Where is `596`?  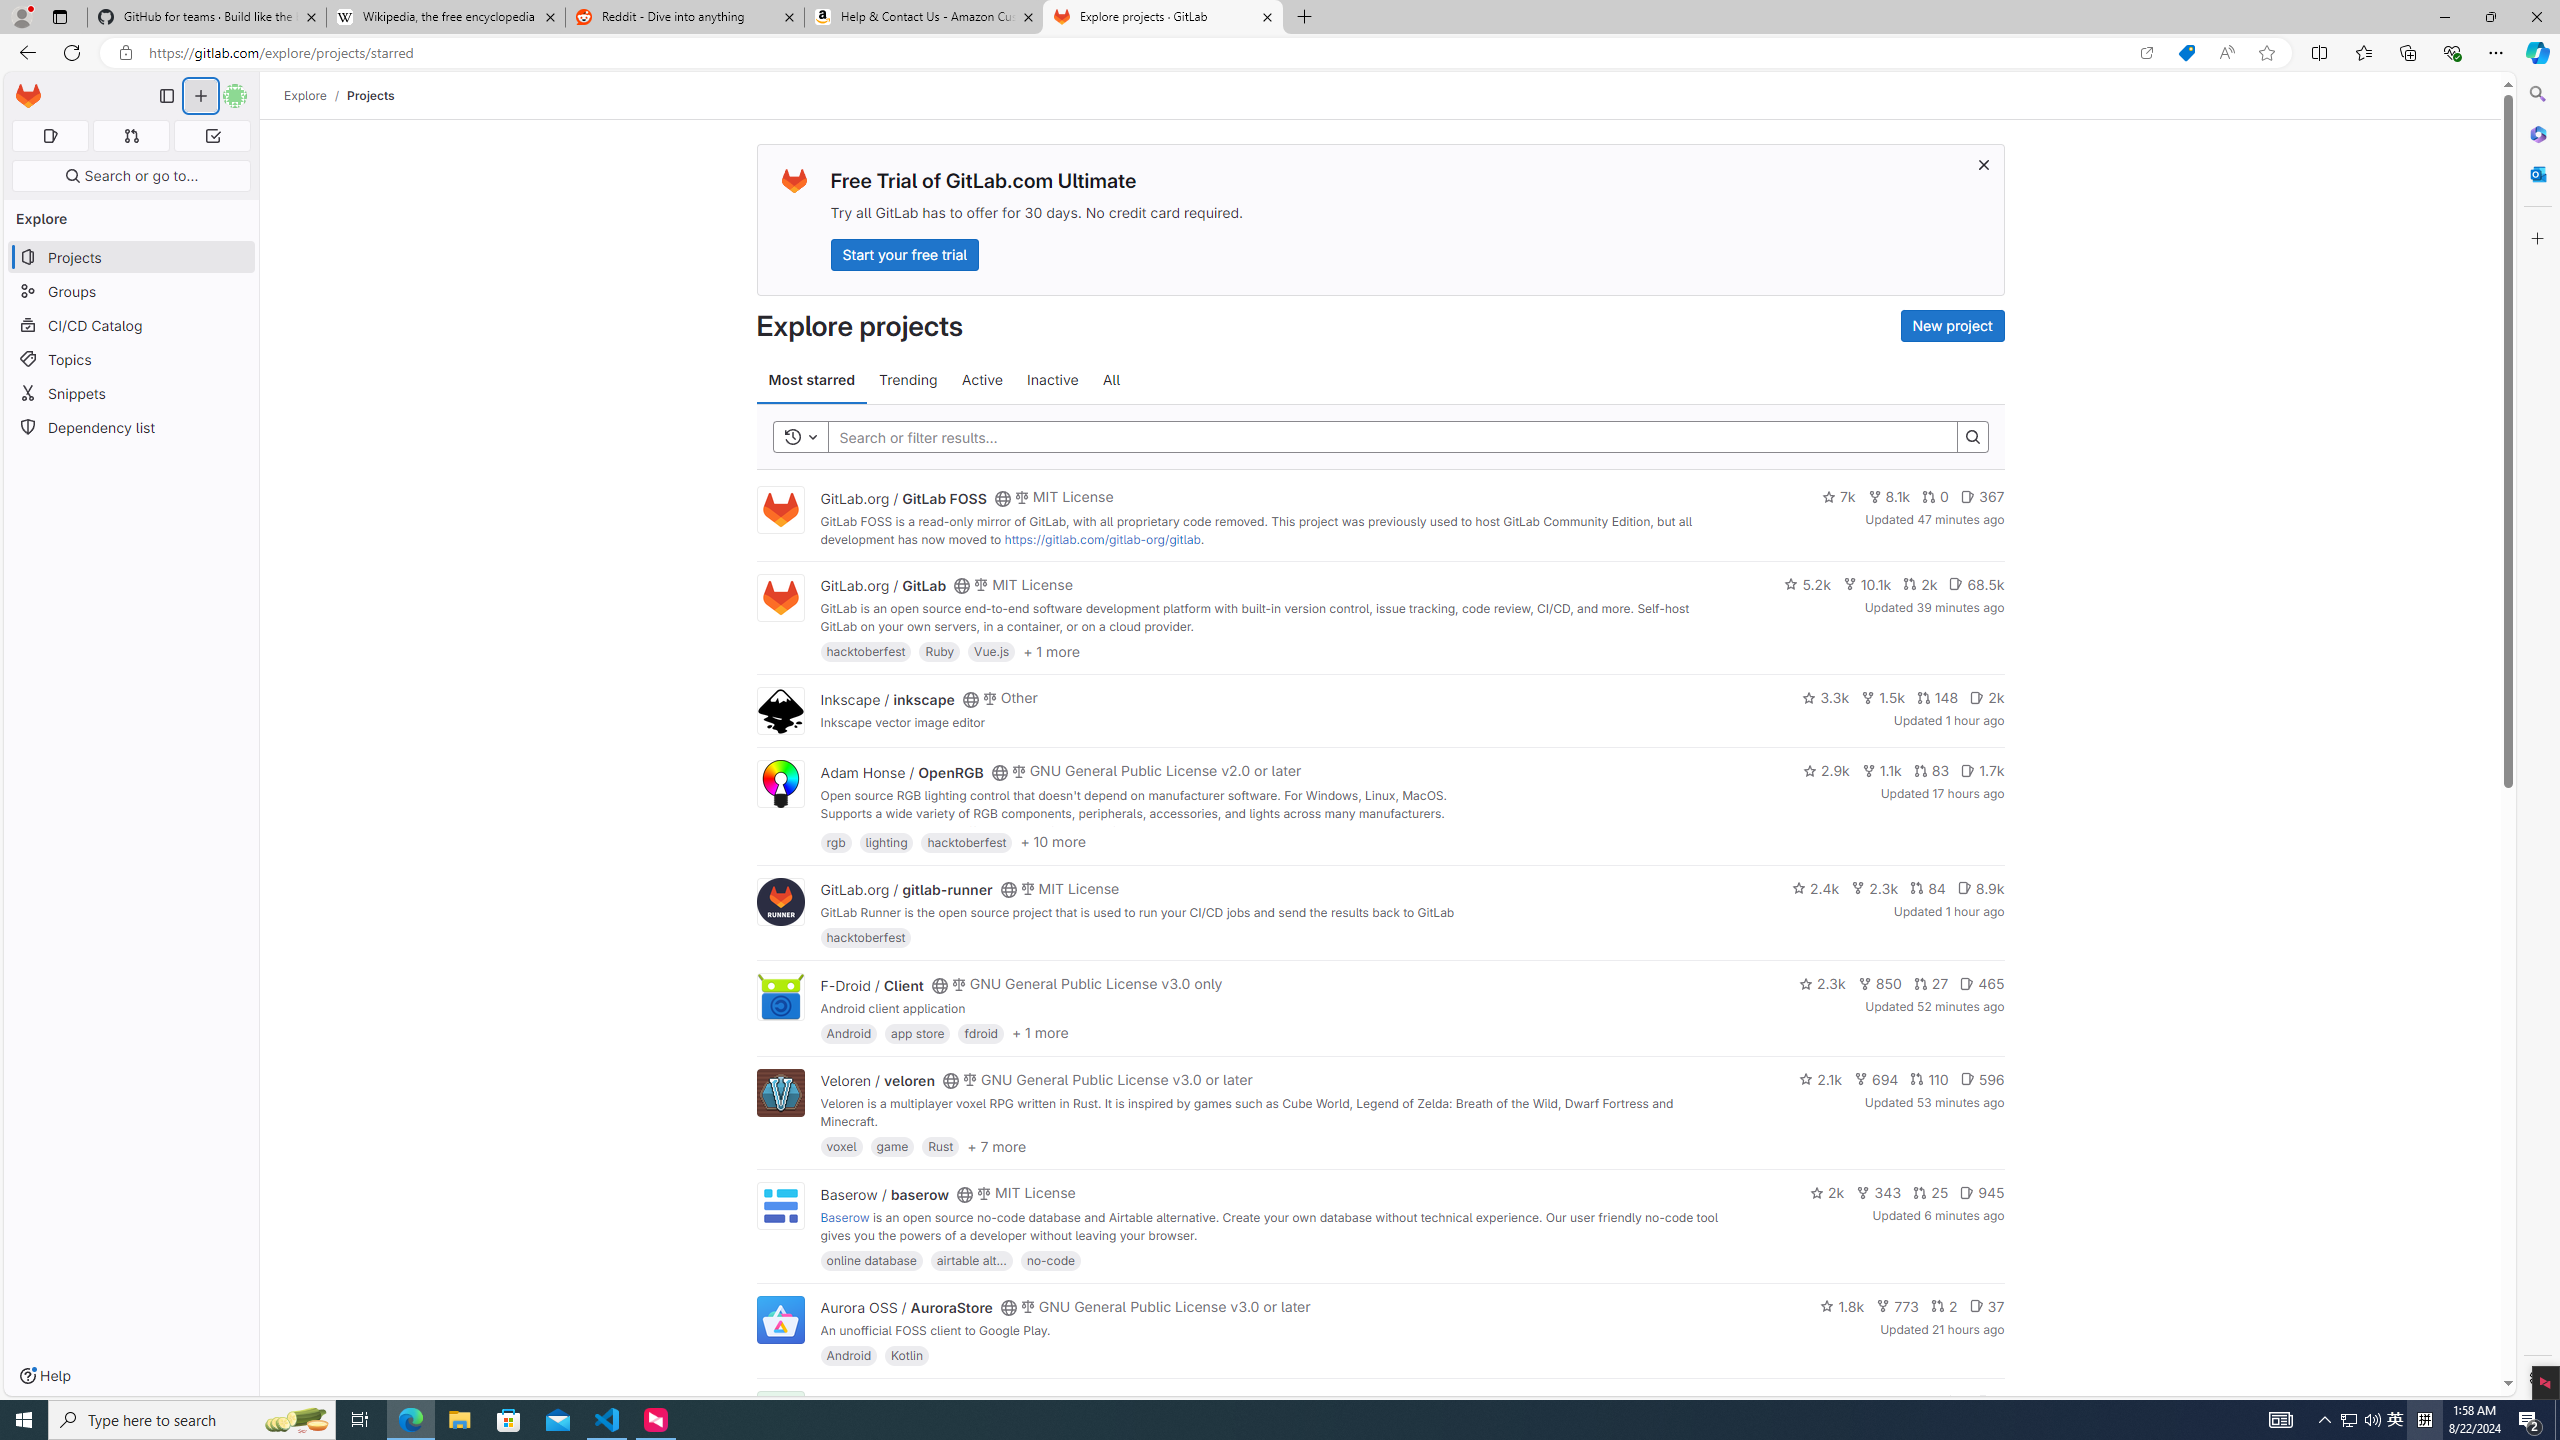
596 is located at coordinates (1982, 1079).